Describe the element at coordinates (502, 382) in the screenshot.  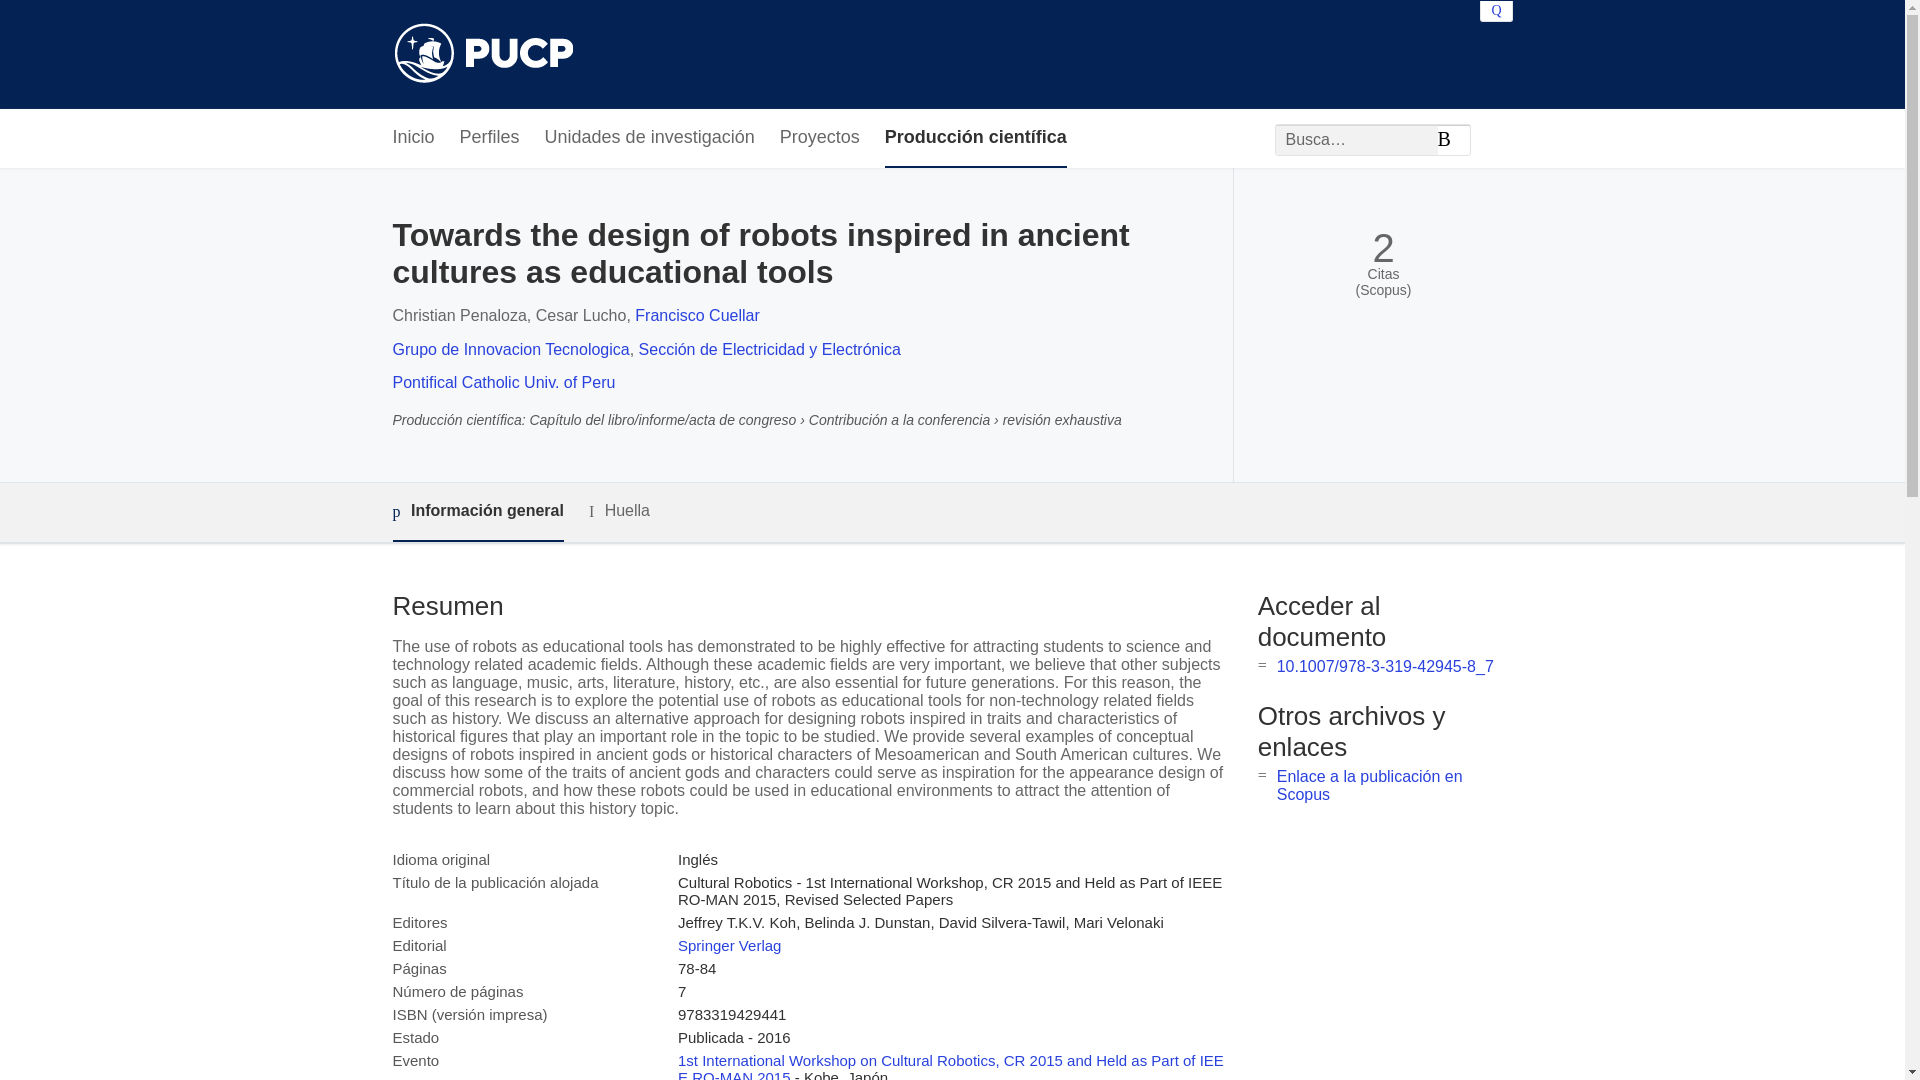
I see `Pontifical Catholic Univ. of Peru` at that location.